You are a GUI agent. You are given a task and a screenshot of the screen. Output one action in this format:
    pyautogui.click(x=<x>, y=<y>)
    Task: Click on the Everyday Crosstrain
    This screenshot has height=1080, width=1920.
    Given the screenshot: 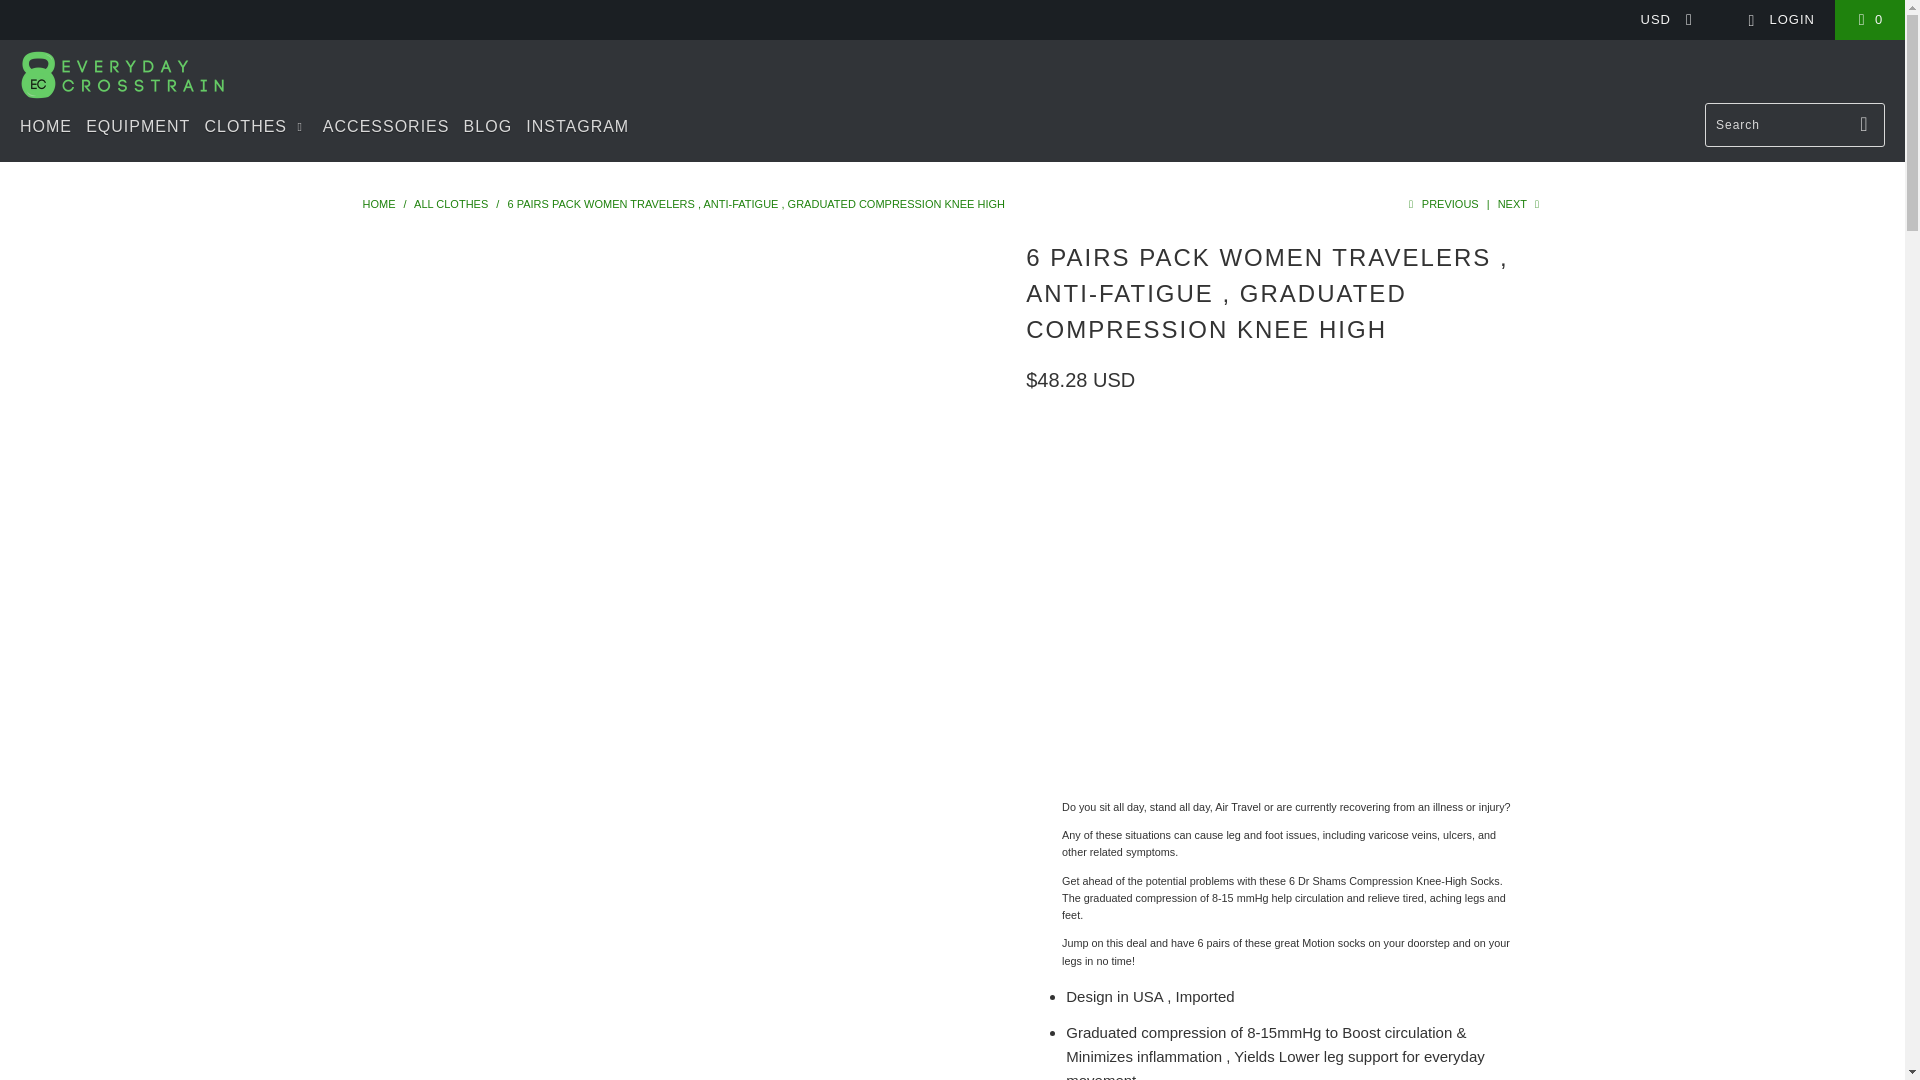 What is the action you would take?
    pyautogui.click(x=122, y=76)
    